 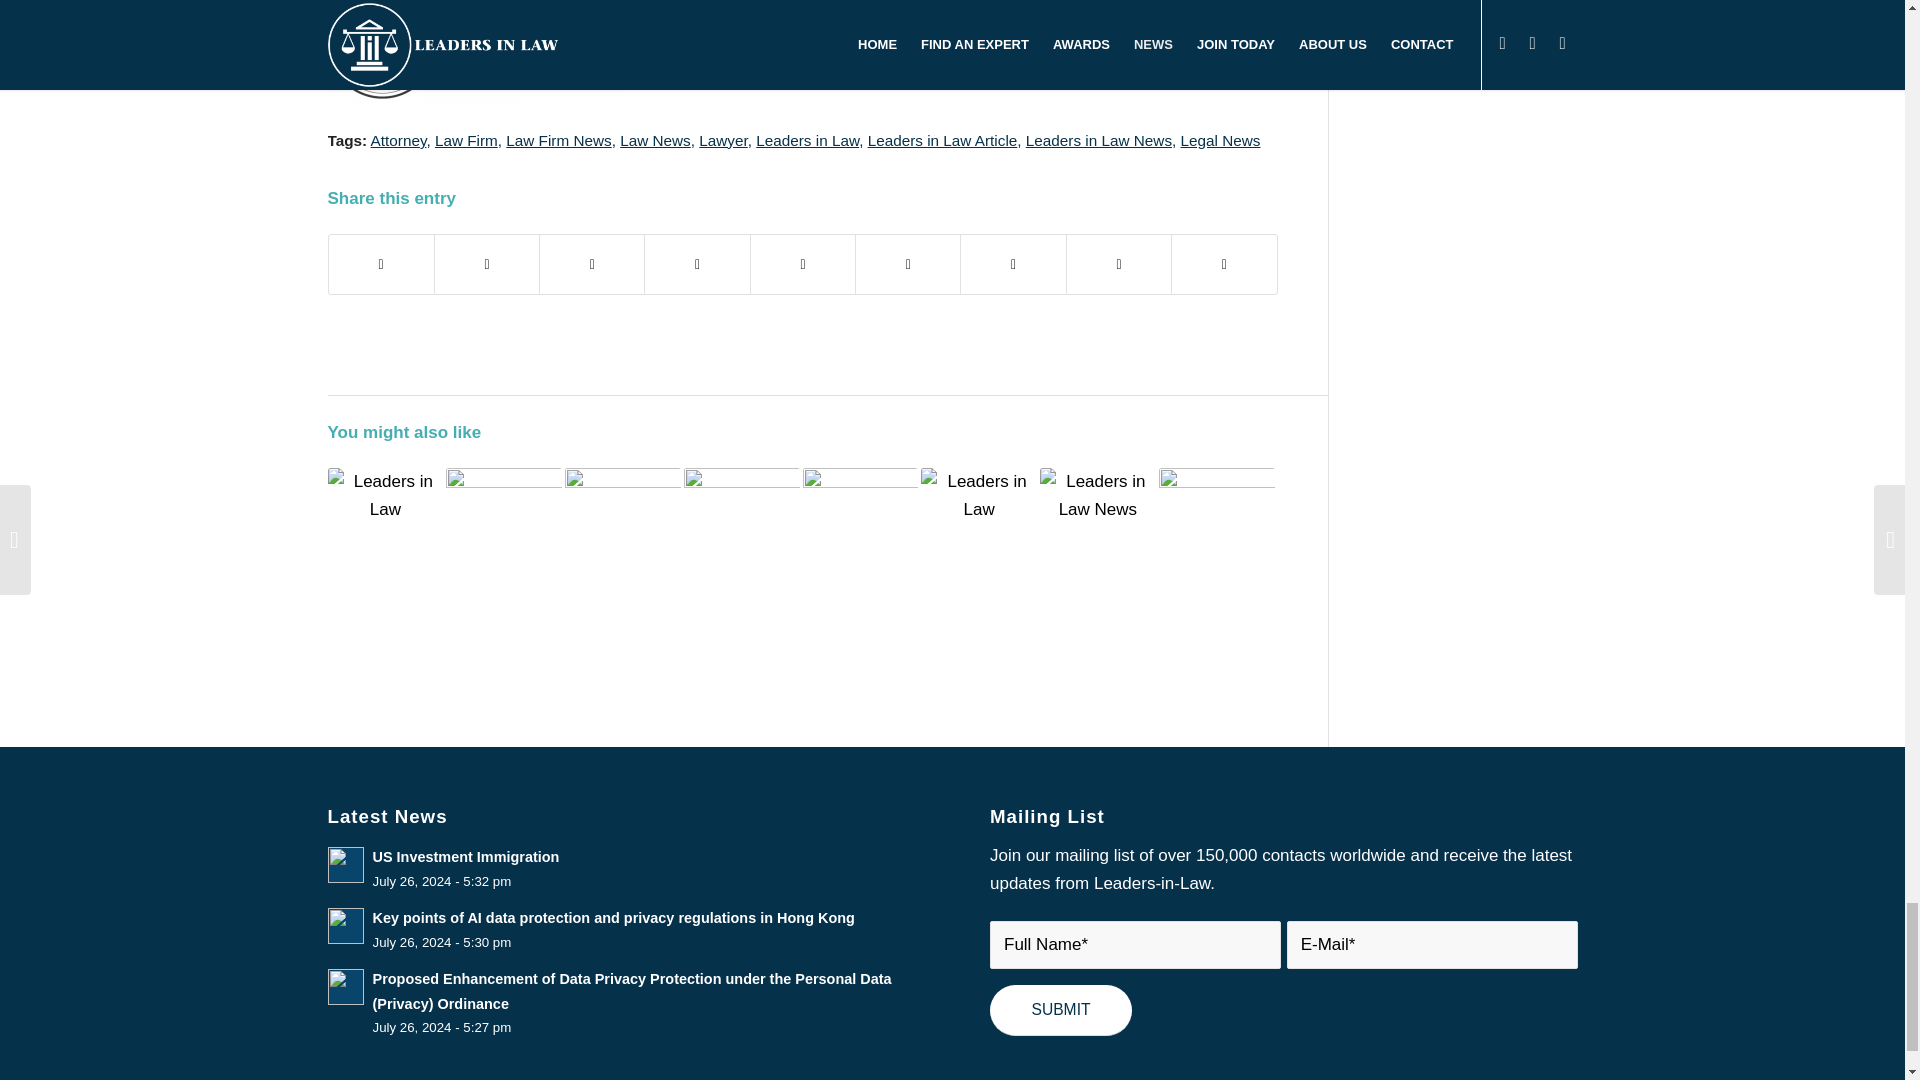 I want to click on Legal News, so click(x=1220, y=140).